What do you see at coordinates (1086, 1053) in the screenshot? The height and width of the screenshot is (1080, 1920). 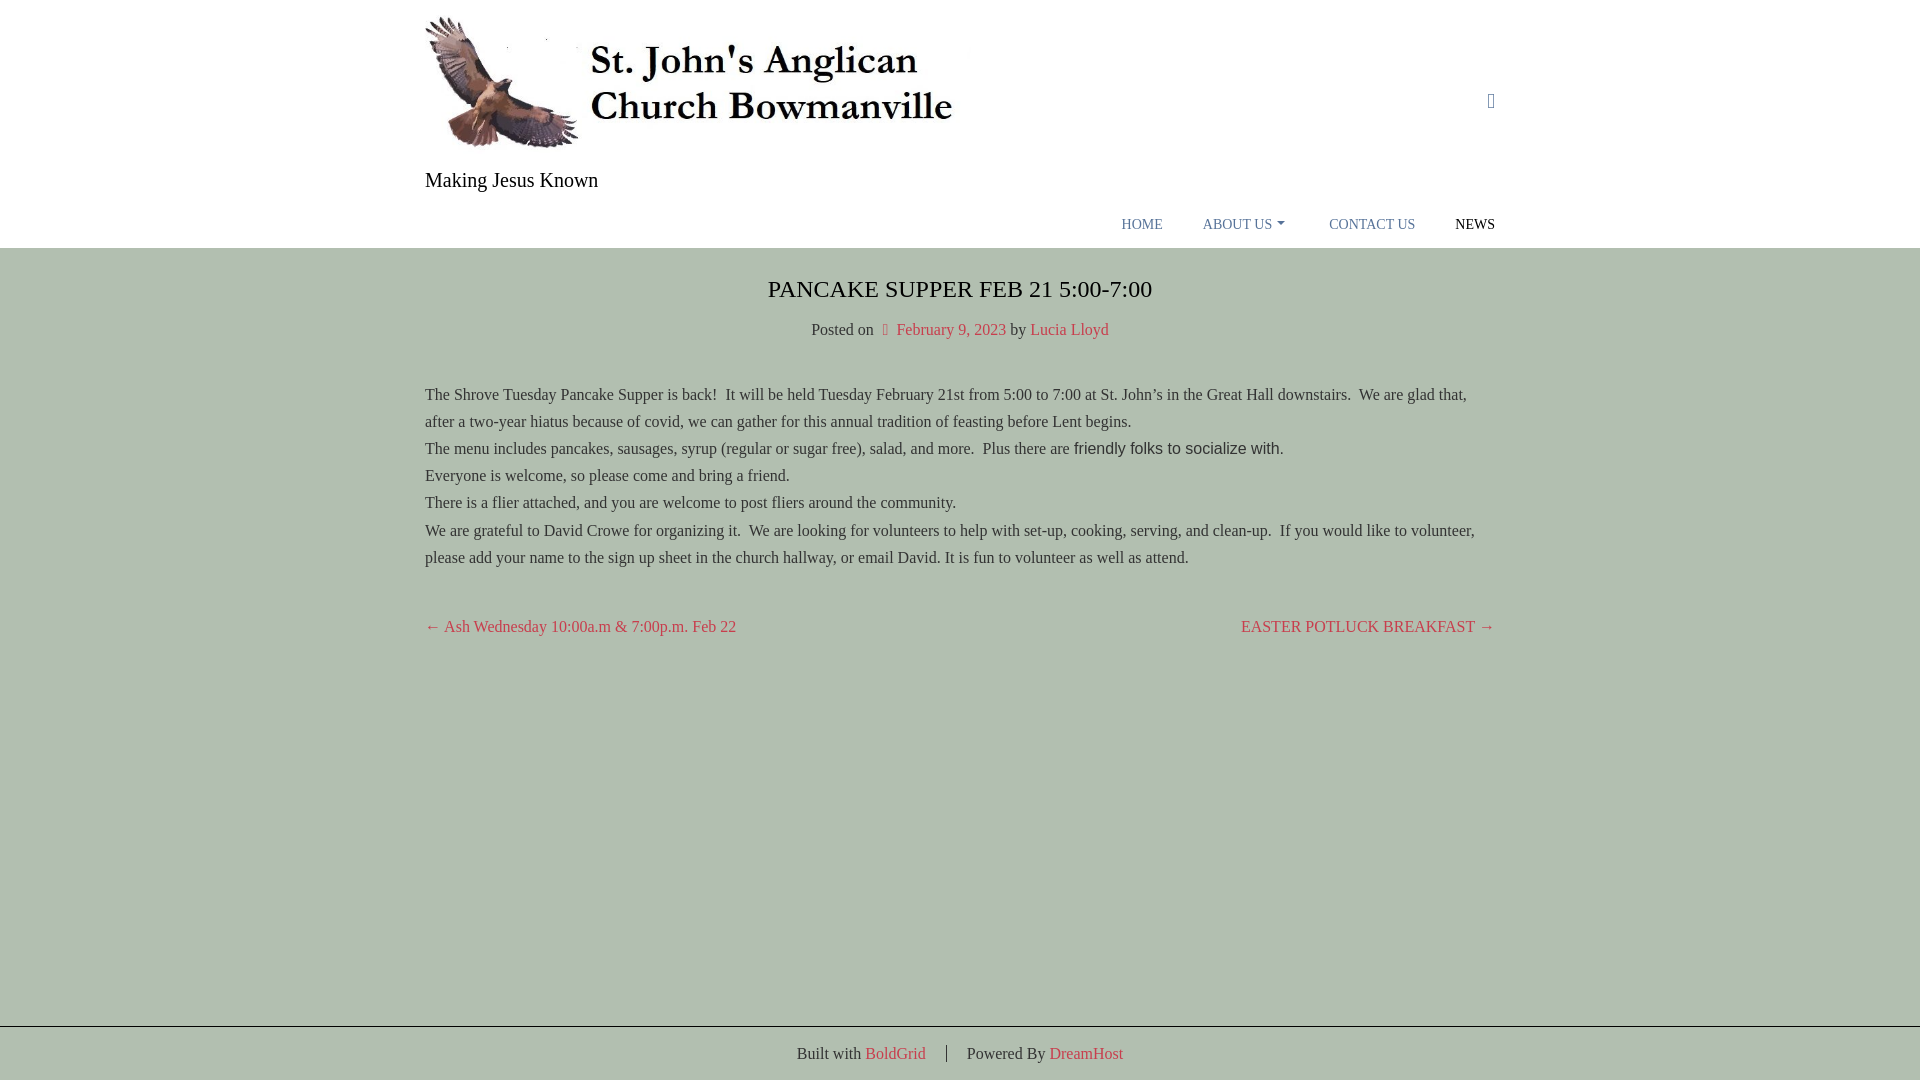 I see `DreamHost` at bounding box center [1086, 1053].